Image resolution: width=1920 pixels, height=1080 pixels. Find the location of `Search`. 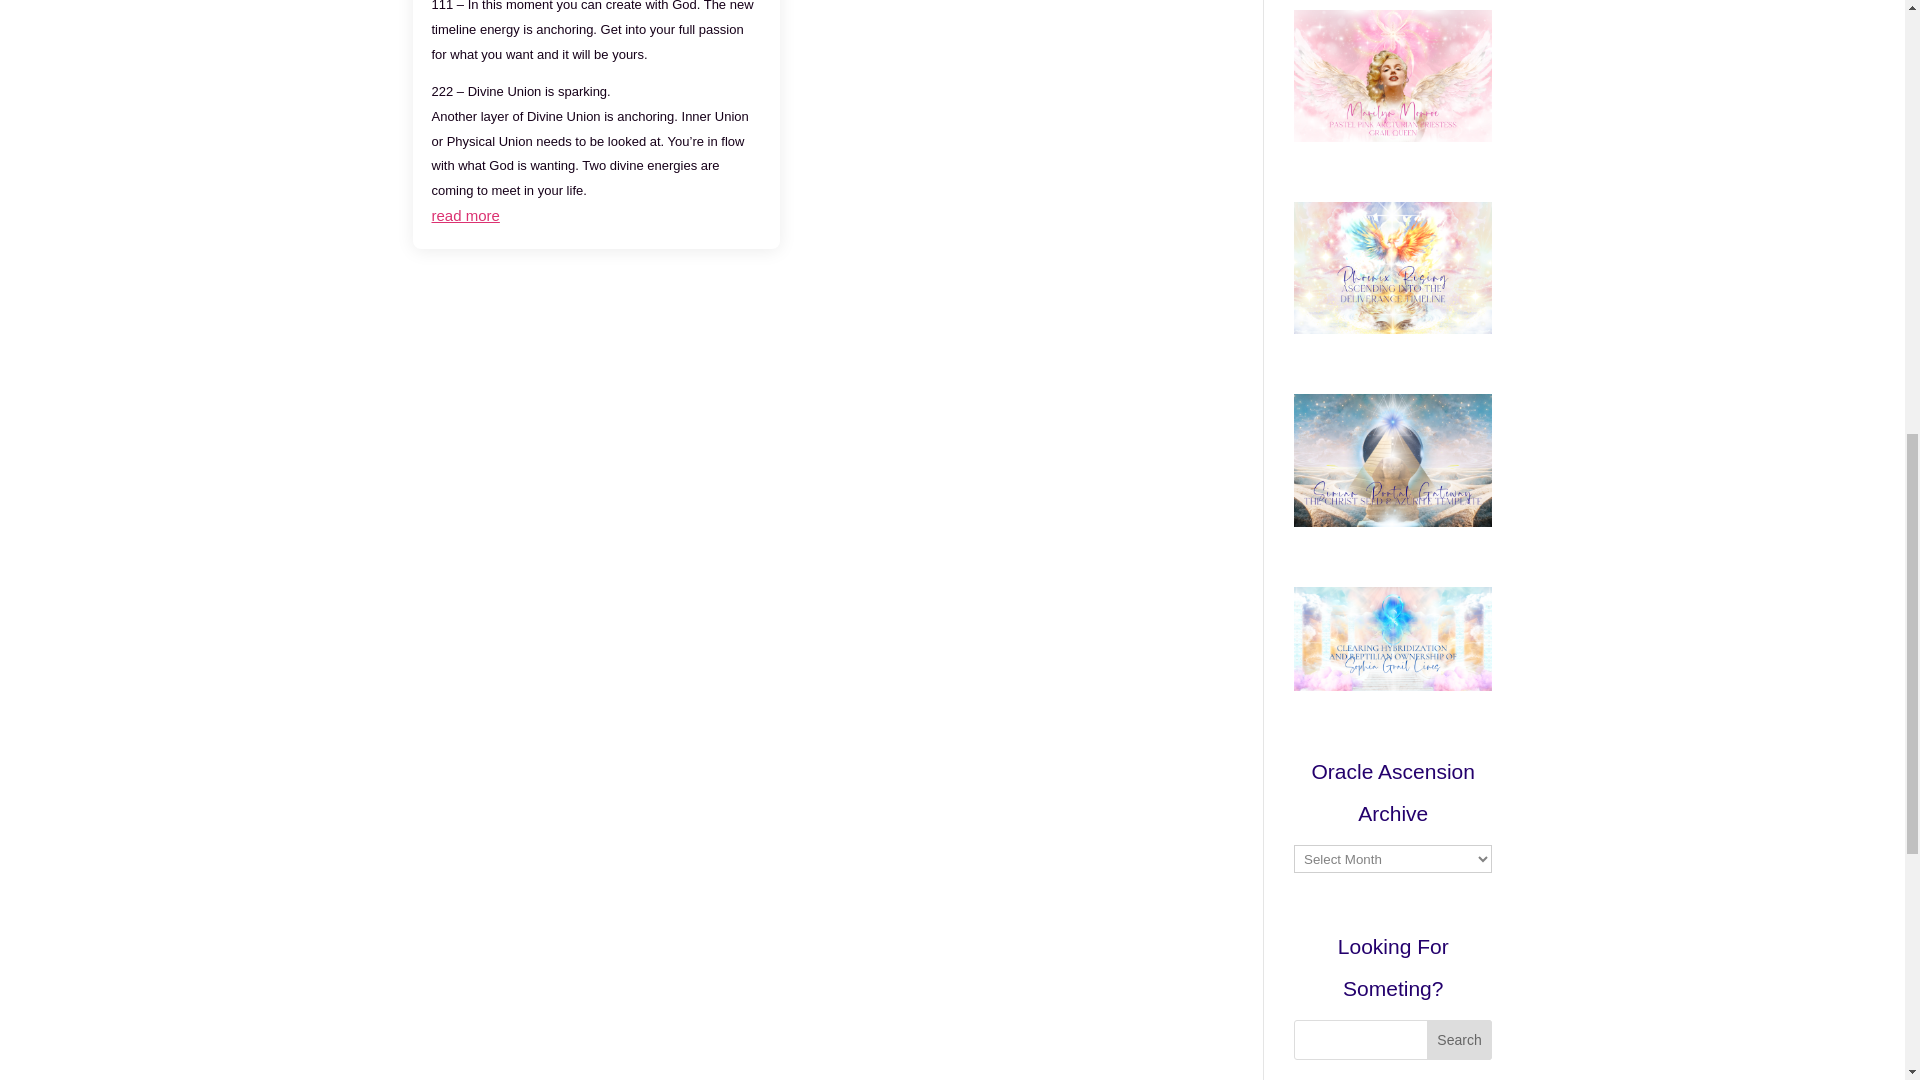

Search is located at coordinates (1460, 1039).